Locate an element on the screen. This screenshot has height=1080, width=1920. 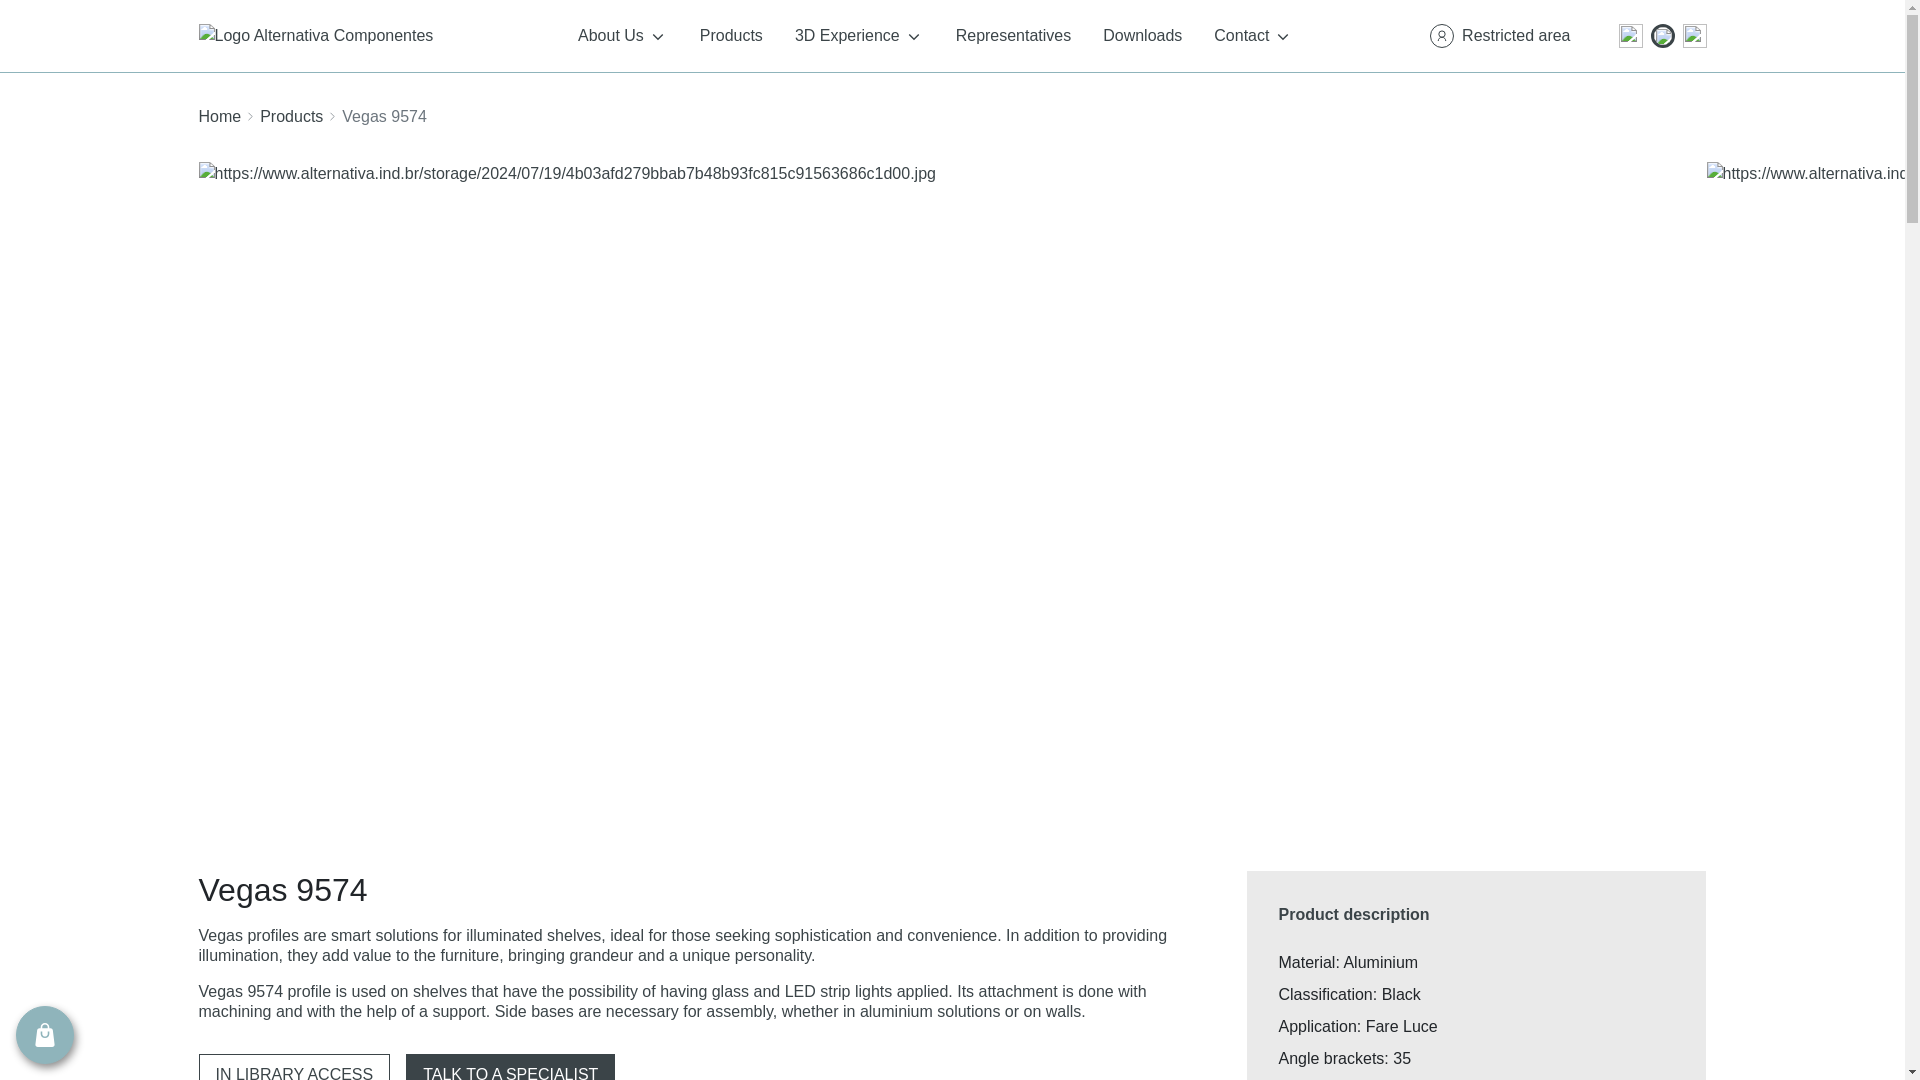
3D Experience is located at coordinates (860, 36).